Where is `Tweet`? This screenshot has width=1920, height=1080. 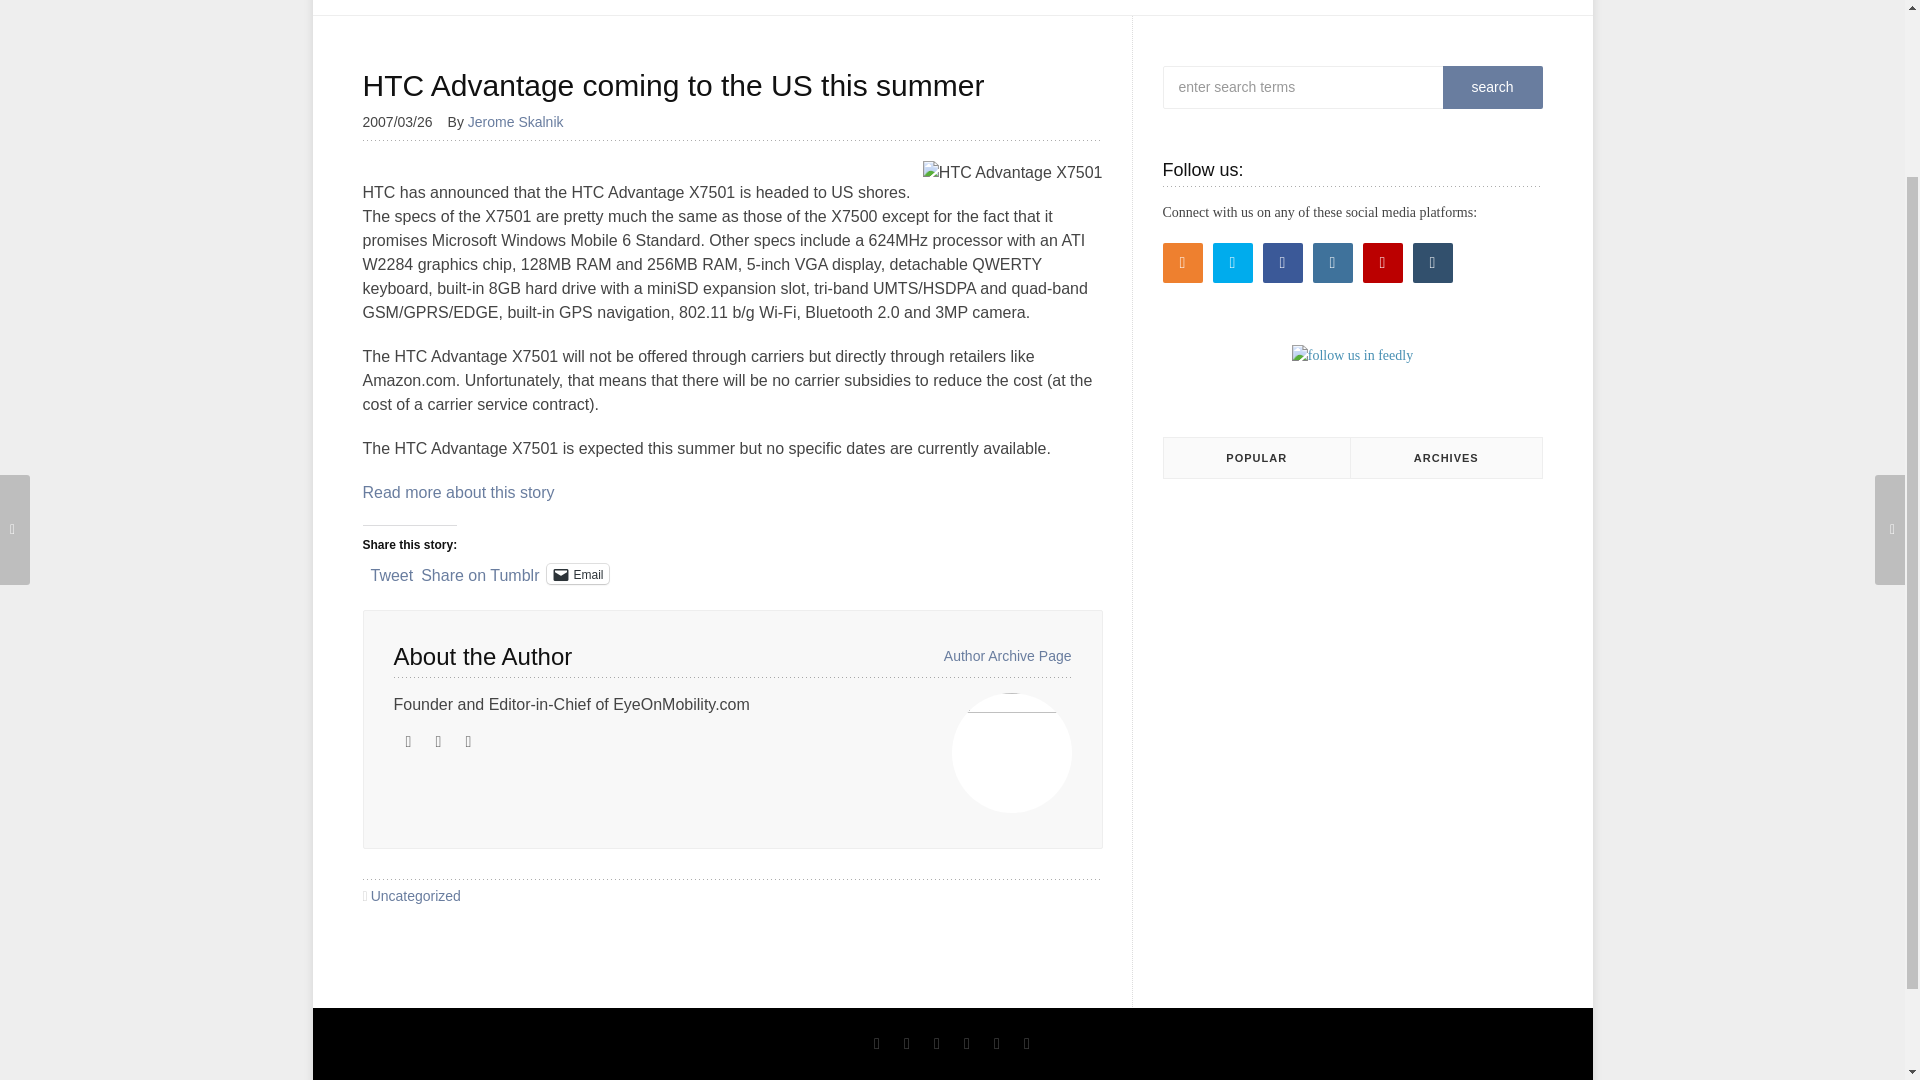
Tweet is located at coordinates (391, 572).